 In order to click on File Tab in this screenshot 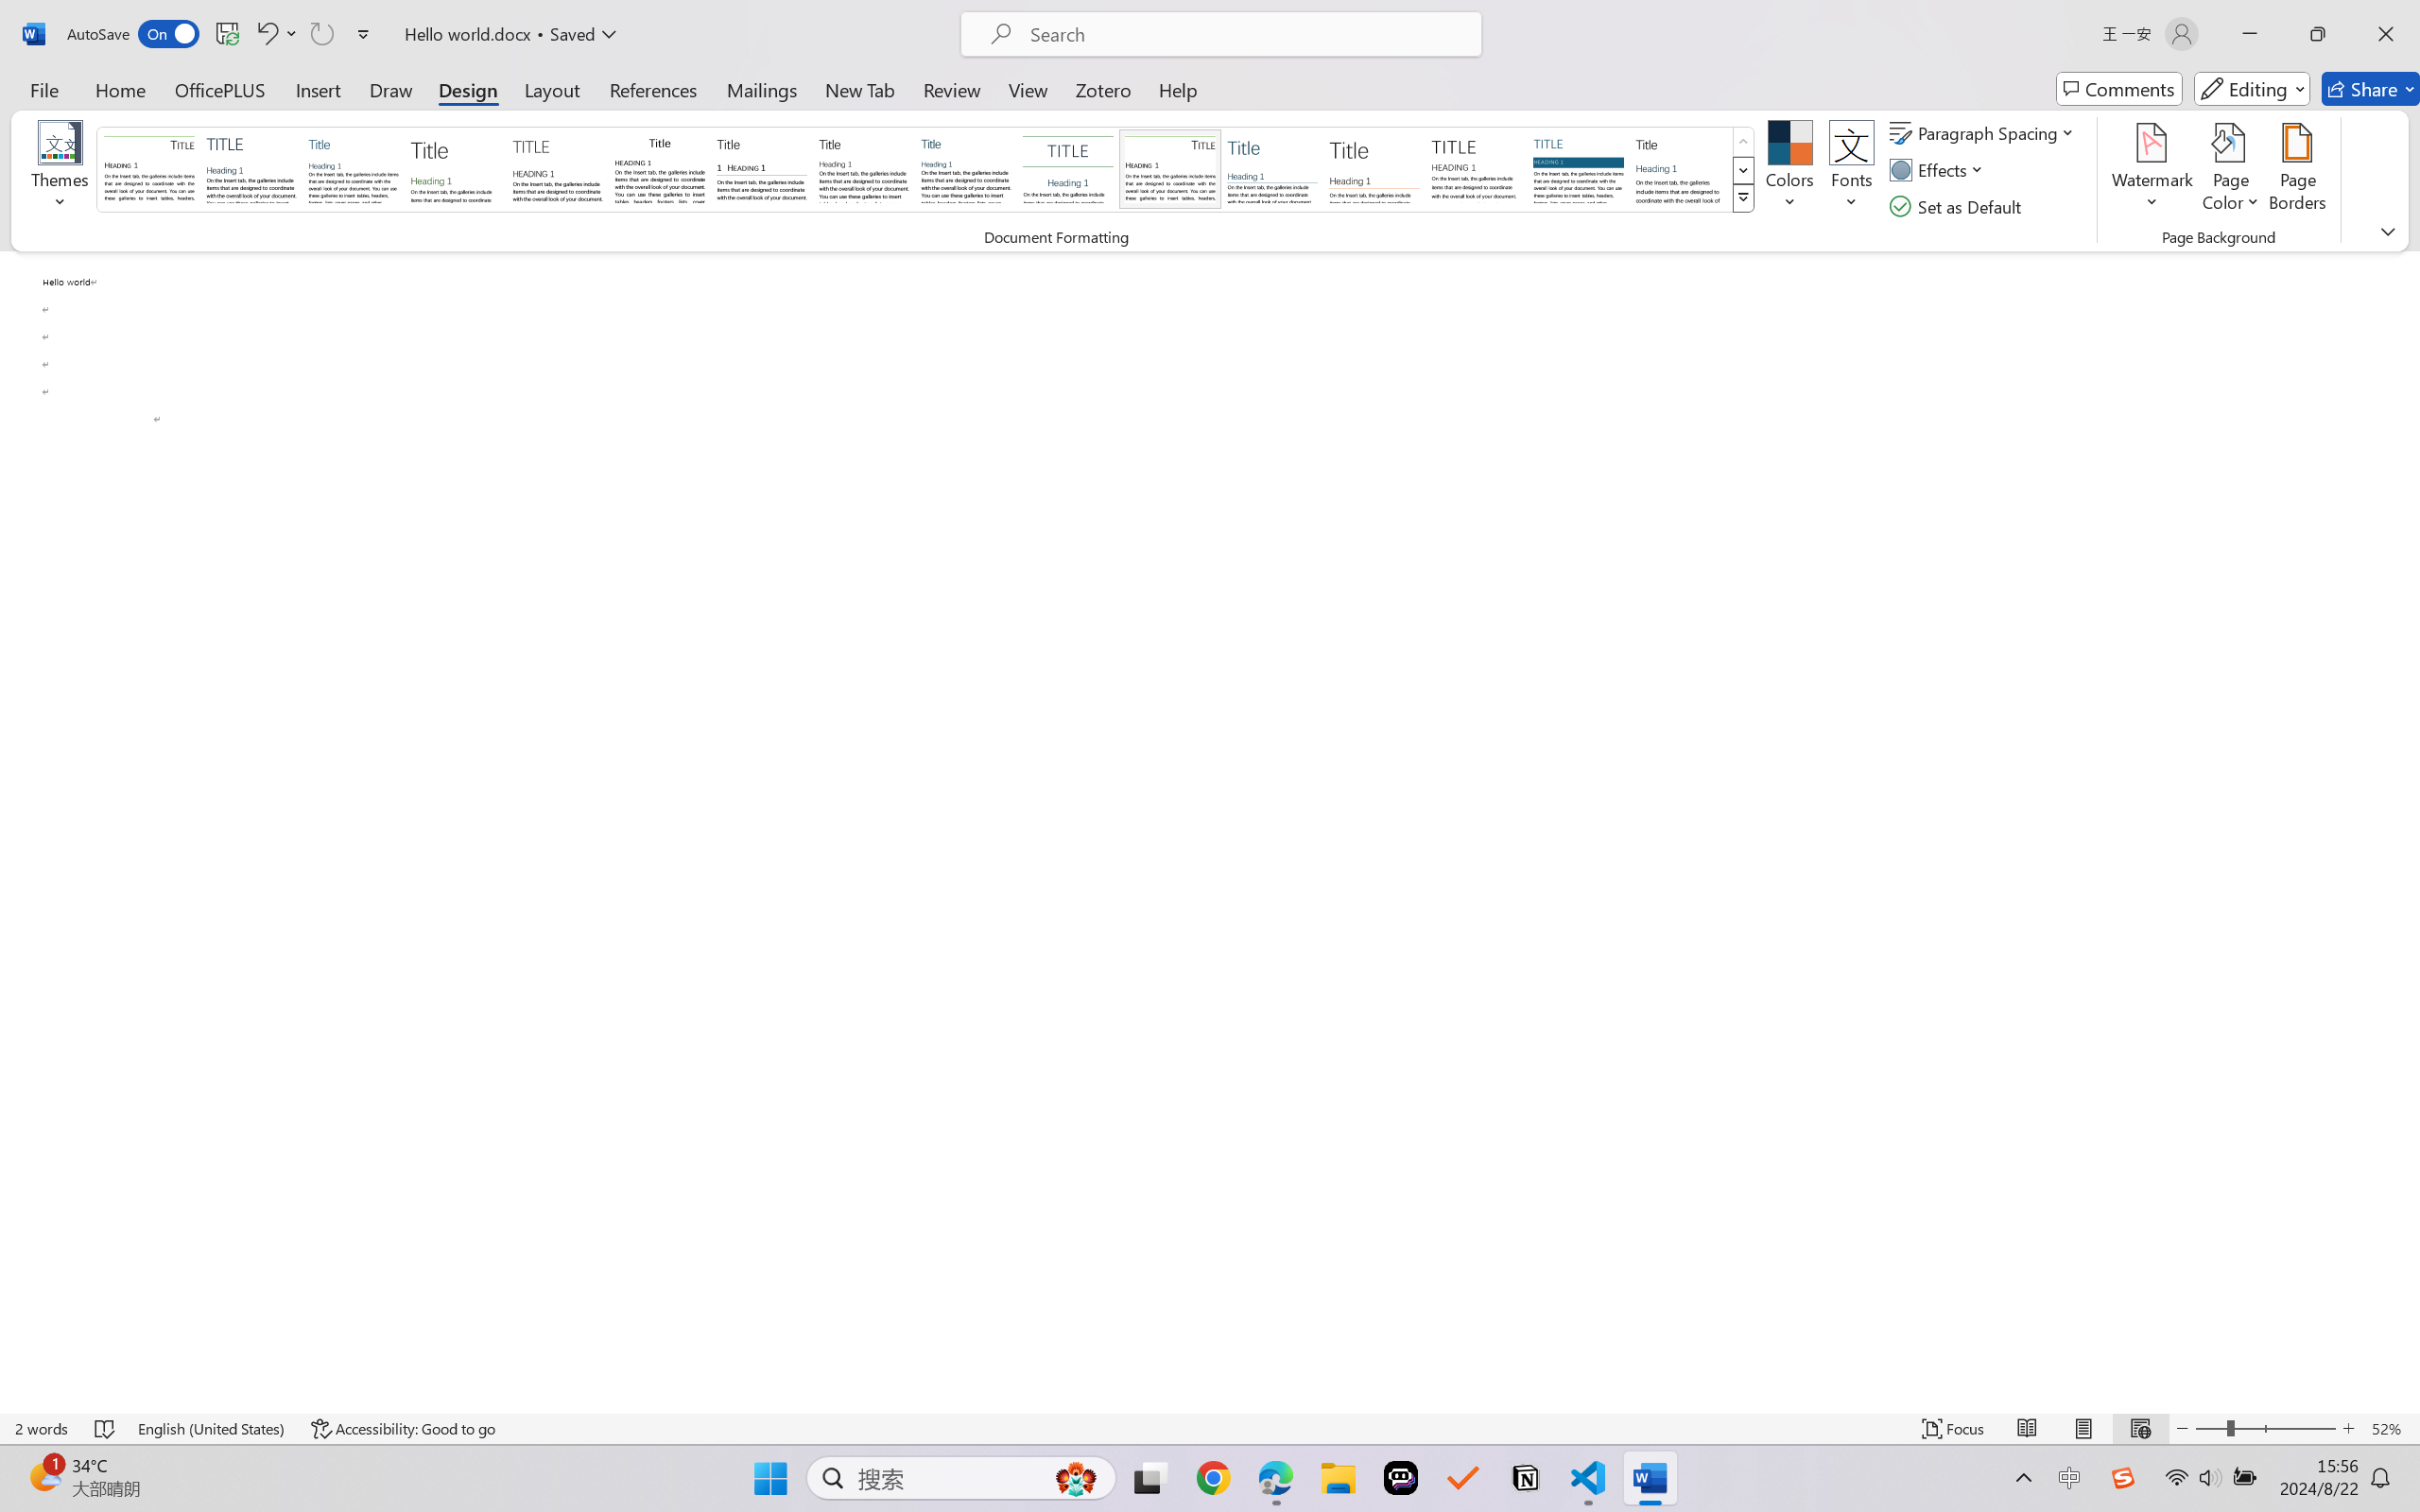, I will do `click(43, 89)`.